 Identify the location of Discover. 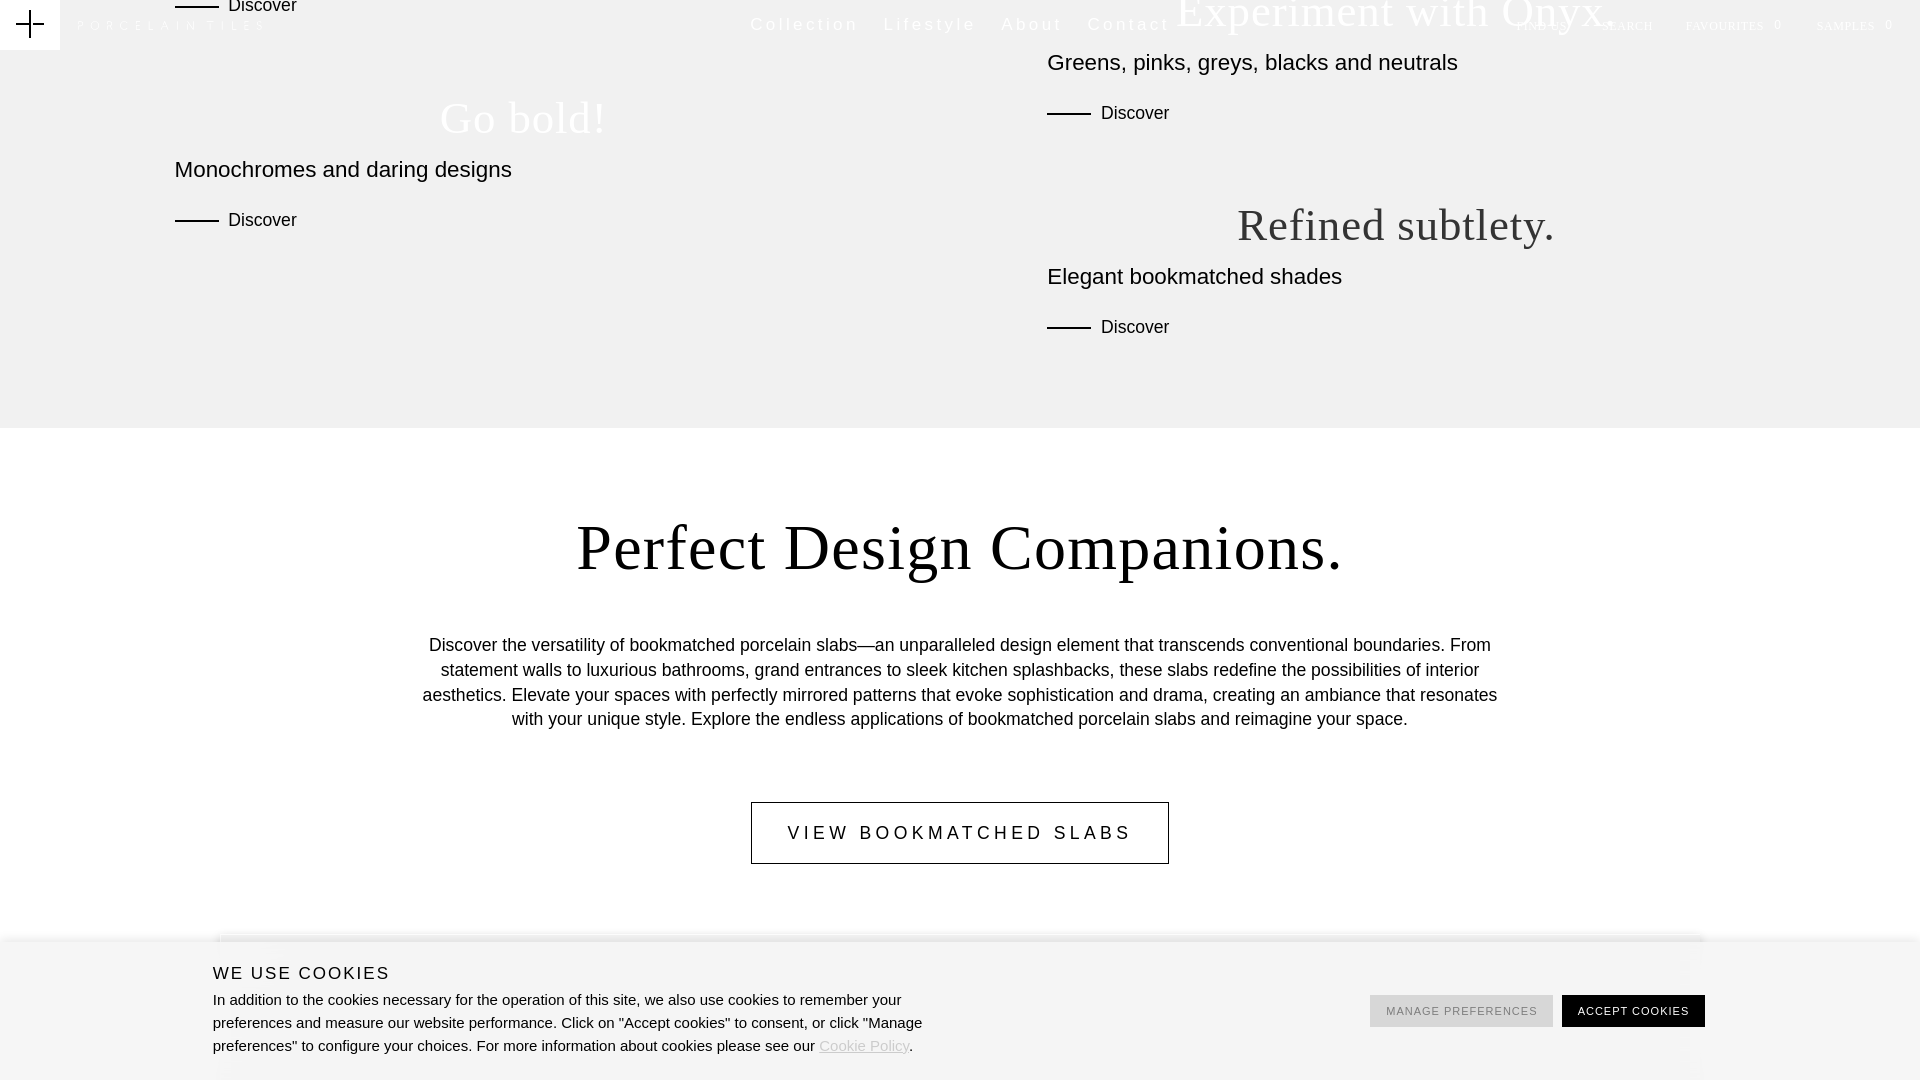
(262, 9).